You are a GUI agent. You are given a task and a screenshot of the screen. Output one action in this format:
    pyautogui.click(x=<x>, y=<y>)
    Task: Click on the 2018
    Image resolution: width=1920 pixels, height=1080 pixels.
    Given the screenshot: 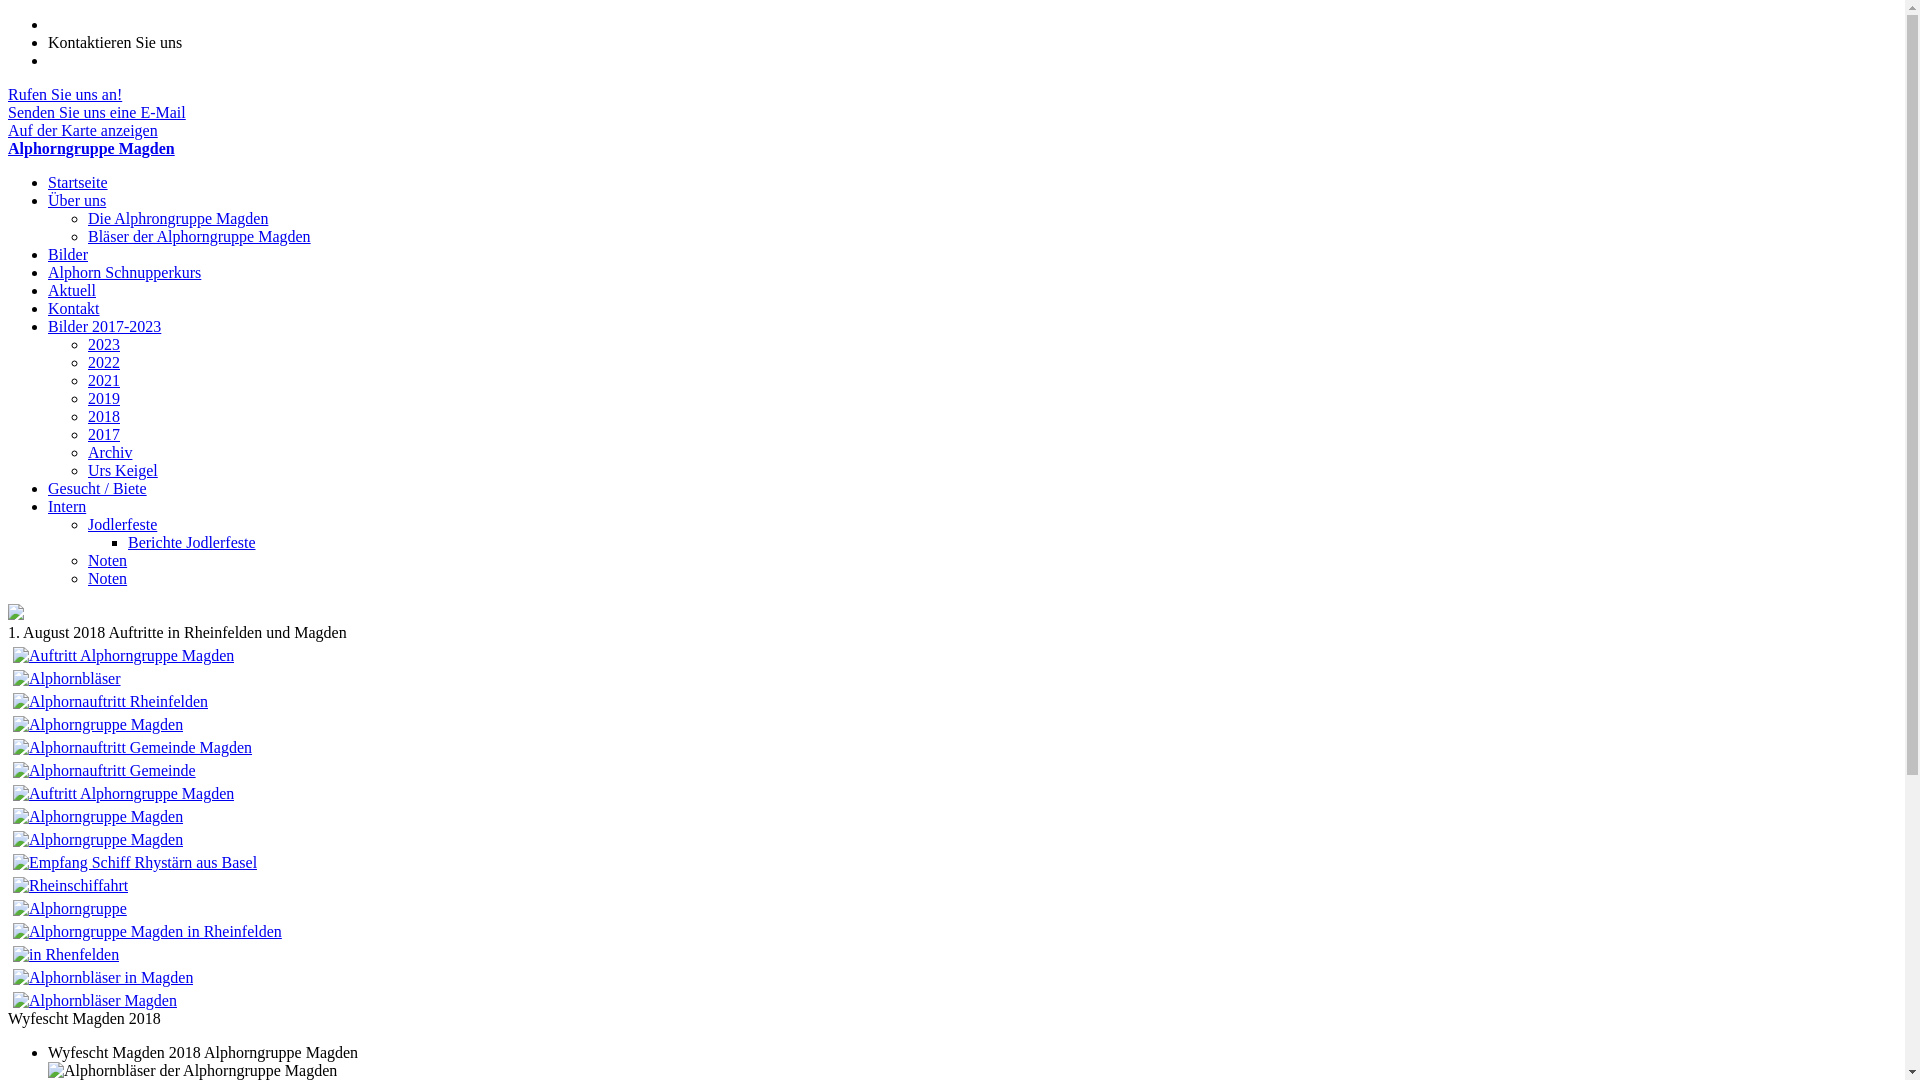 What is the action you would take?
    pyautogui.click(x=104, y=416)
    